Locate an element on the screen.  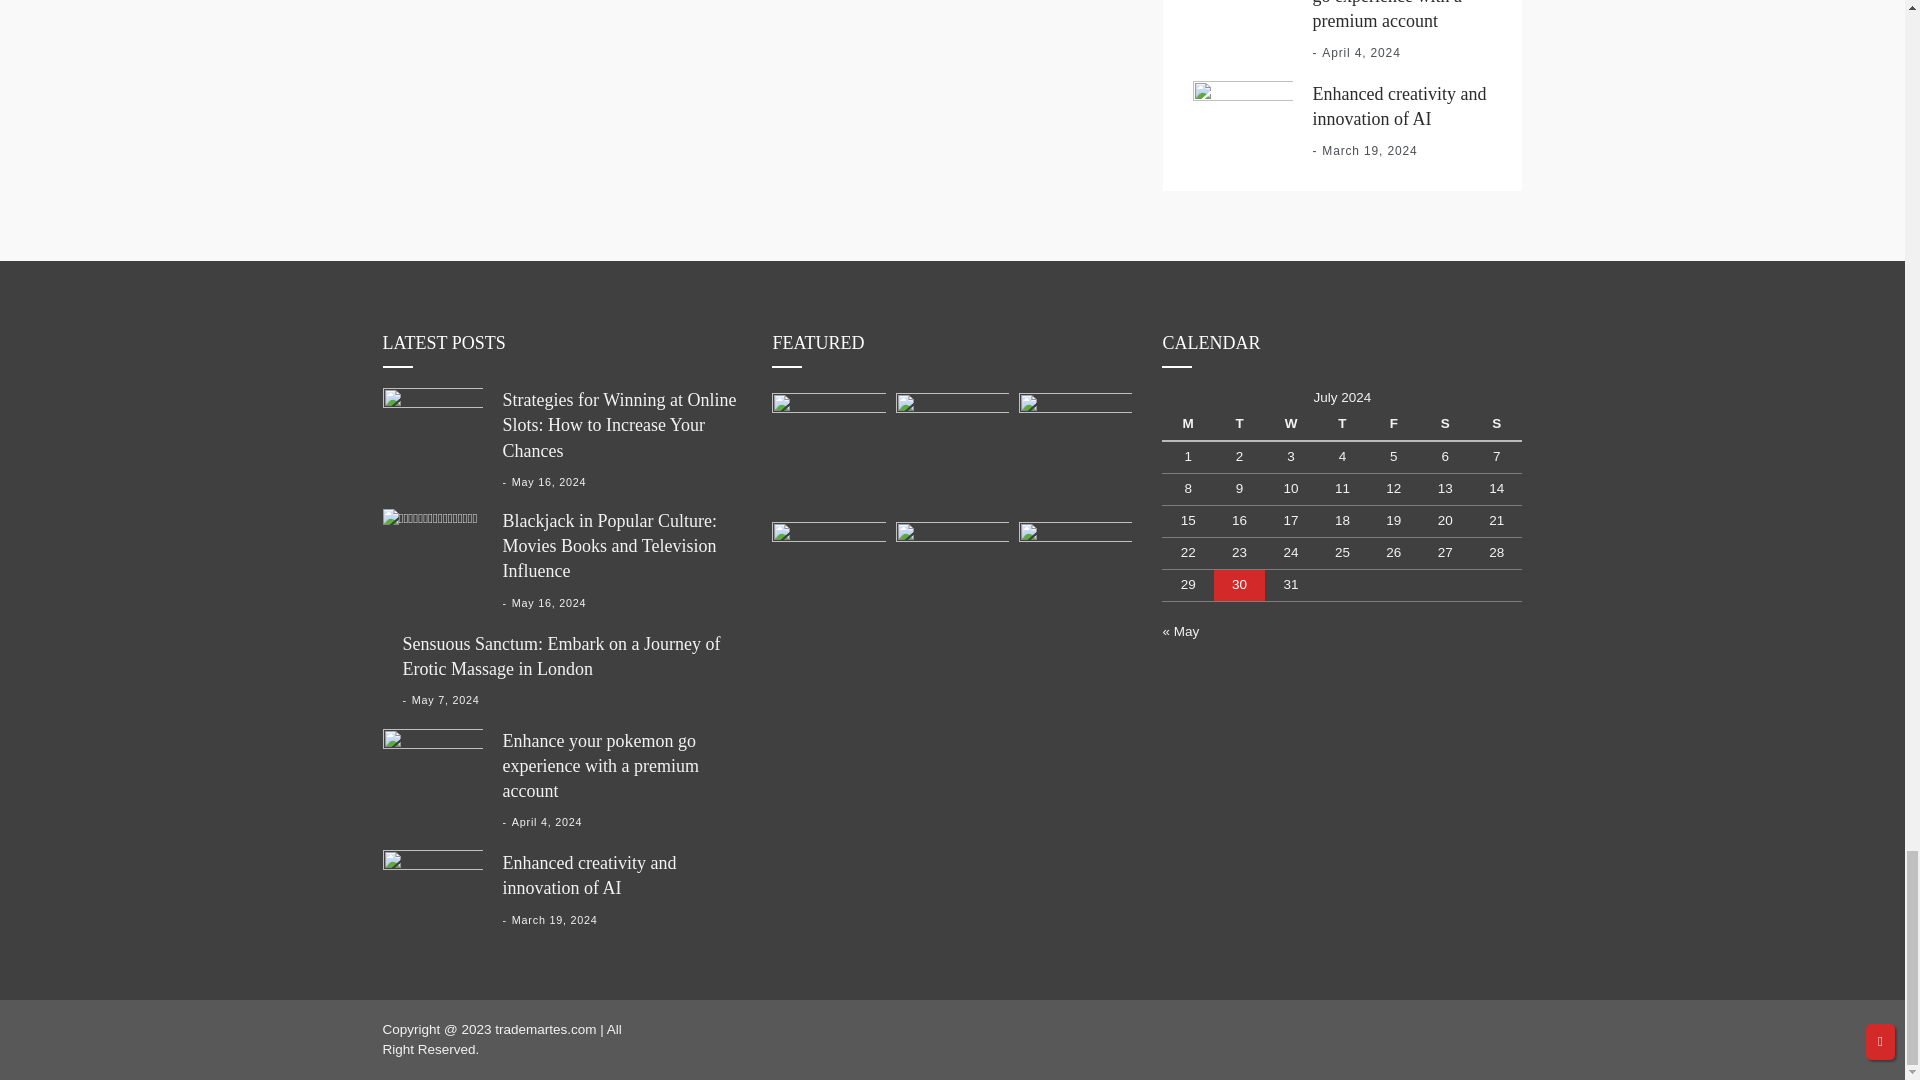
Thursday is located at coordinates (1342, 424).